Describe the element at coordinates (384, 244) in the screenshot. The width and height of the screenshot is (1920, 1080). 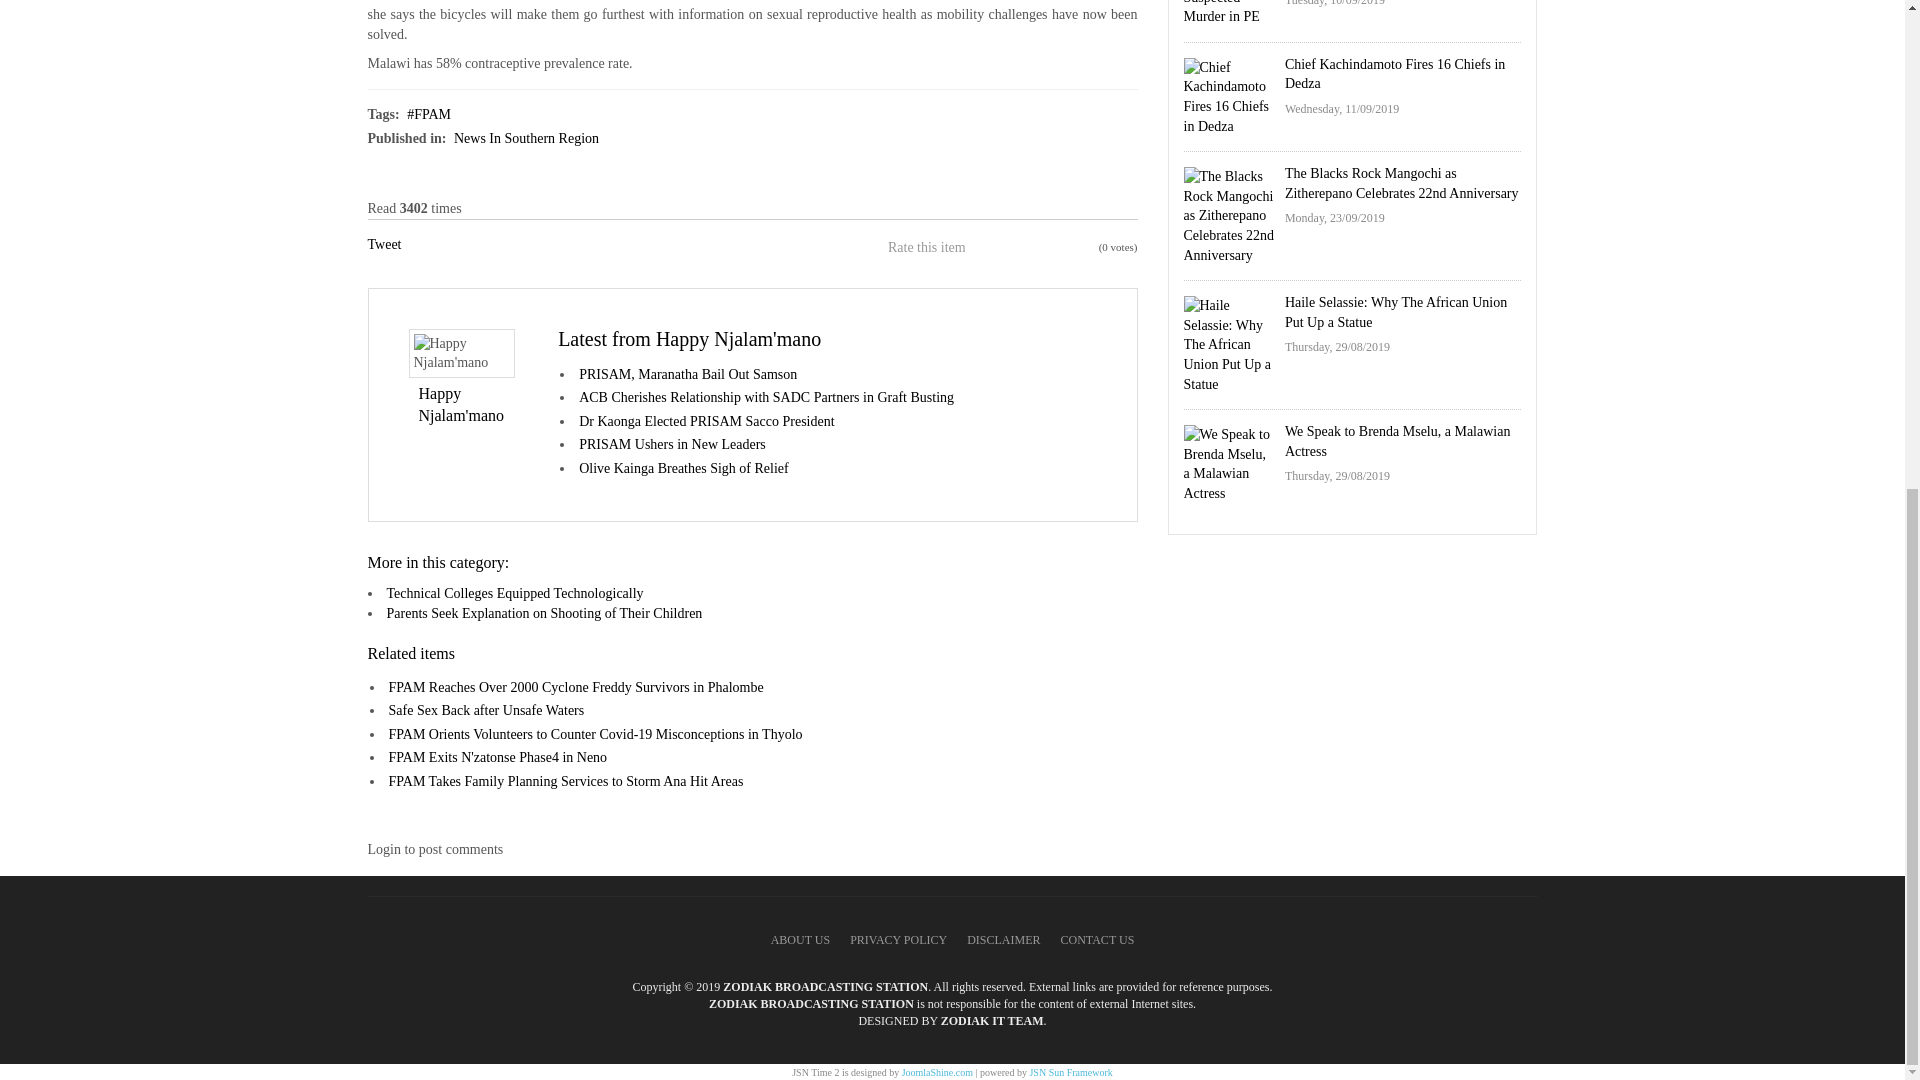
I see `Tweet` at that location.